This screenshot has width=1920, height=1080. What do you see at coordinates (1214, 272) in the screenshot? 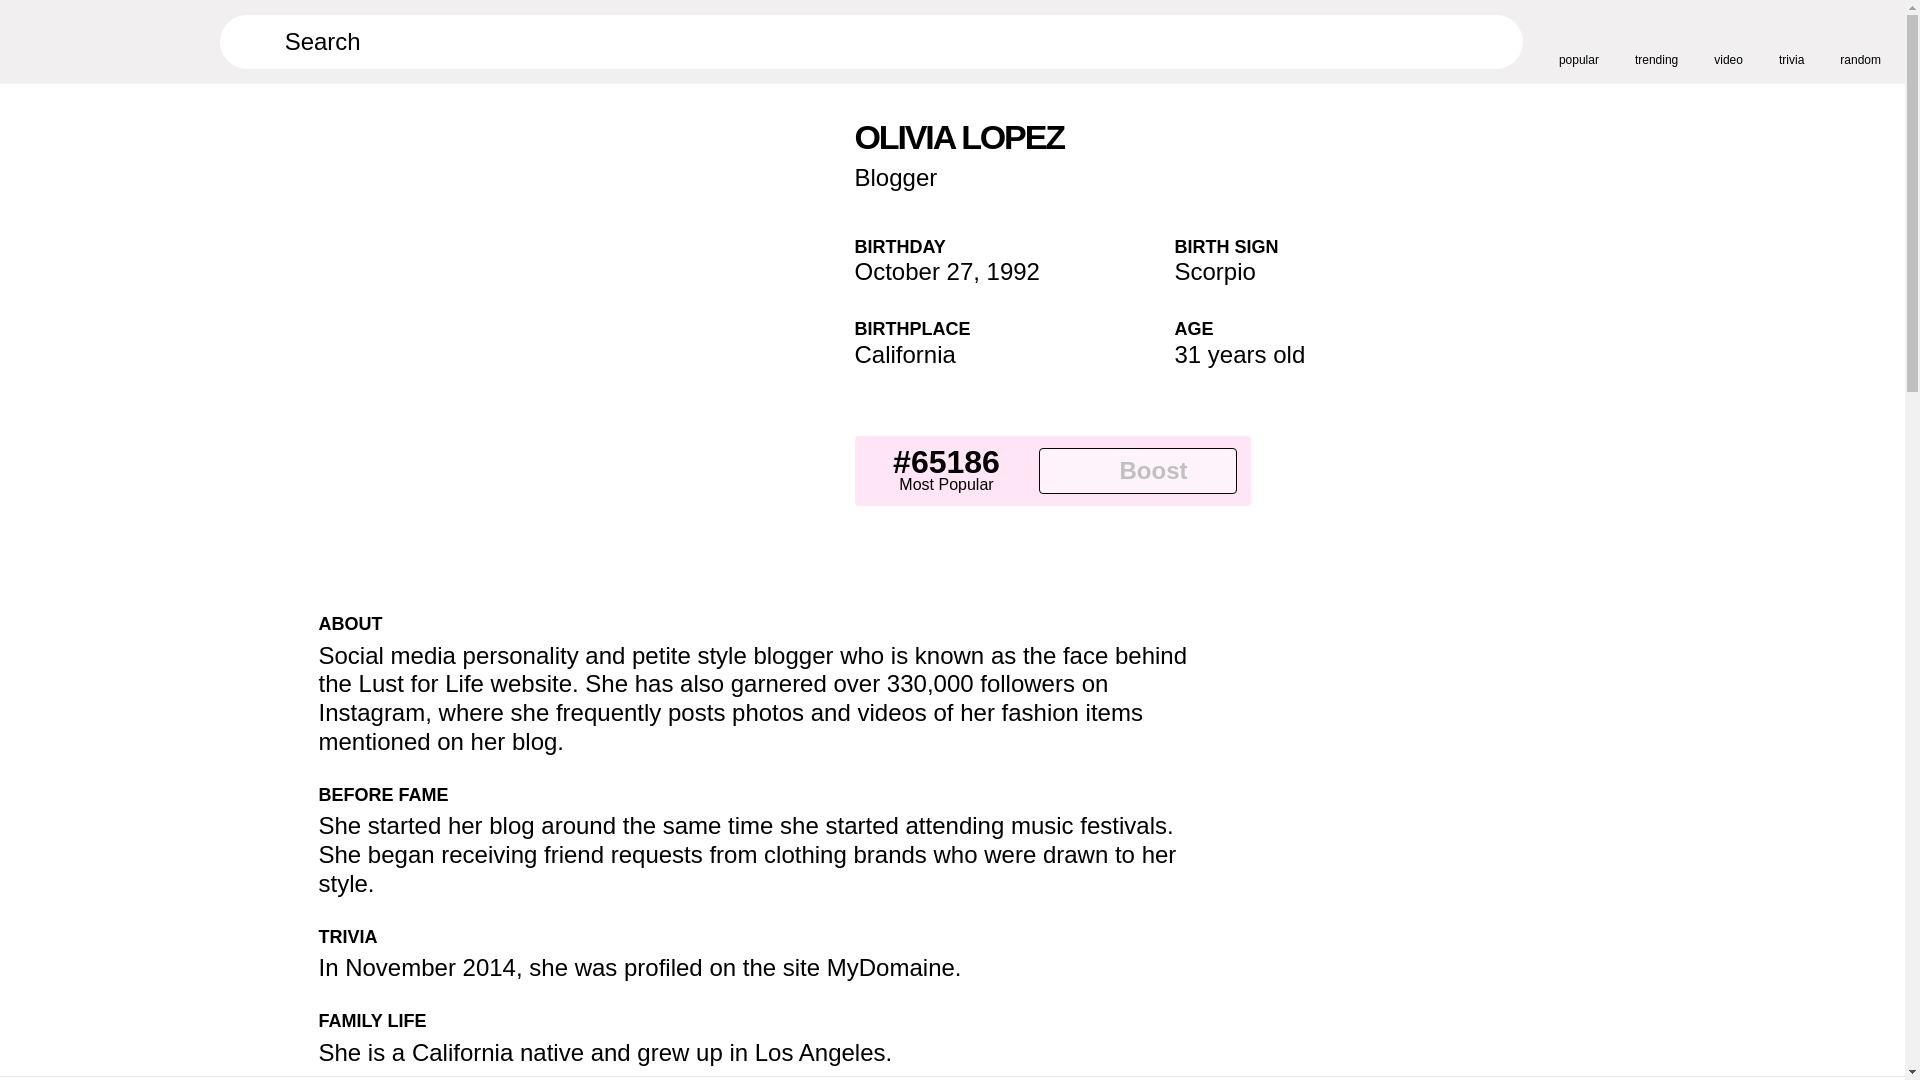
I see `Scorpio` at bounding box center [1214, 272].